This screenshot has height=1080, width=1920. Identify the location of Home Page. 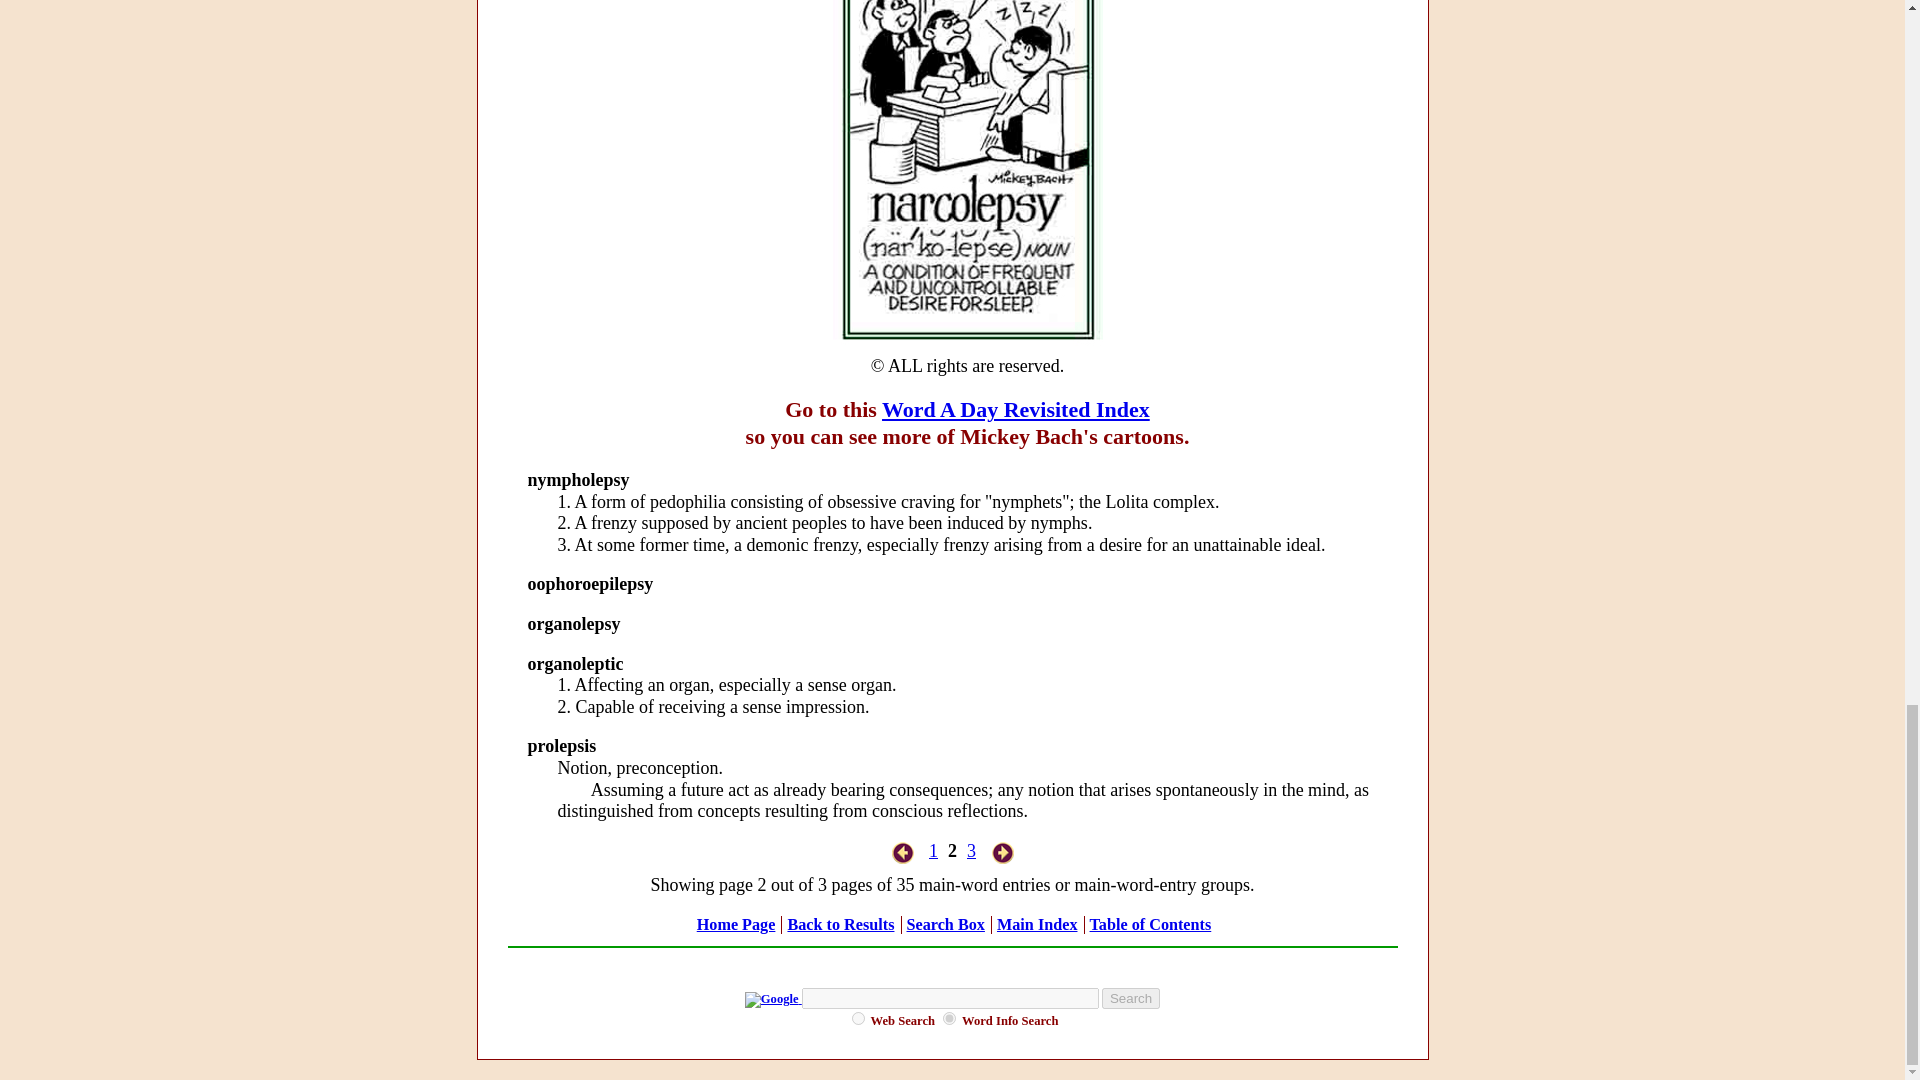
(736, 924).